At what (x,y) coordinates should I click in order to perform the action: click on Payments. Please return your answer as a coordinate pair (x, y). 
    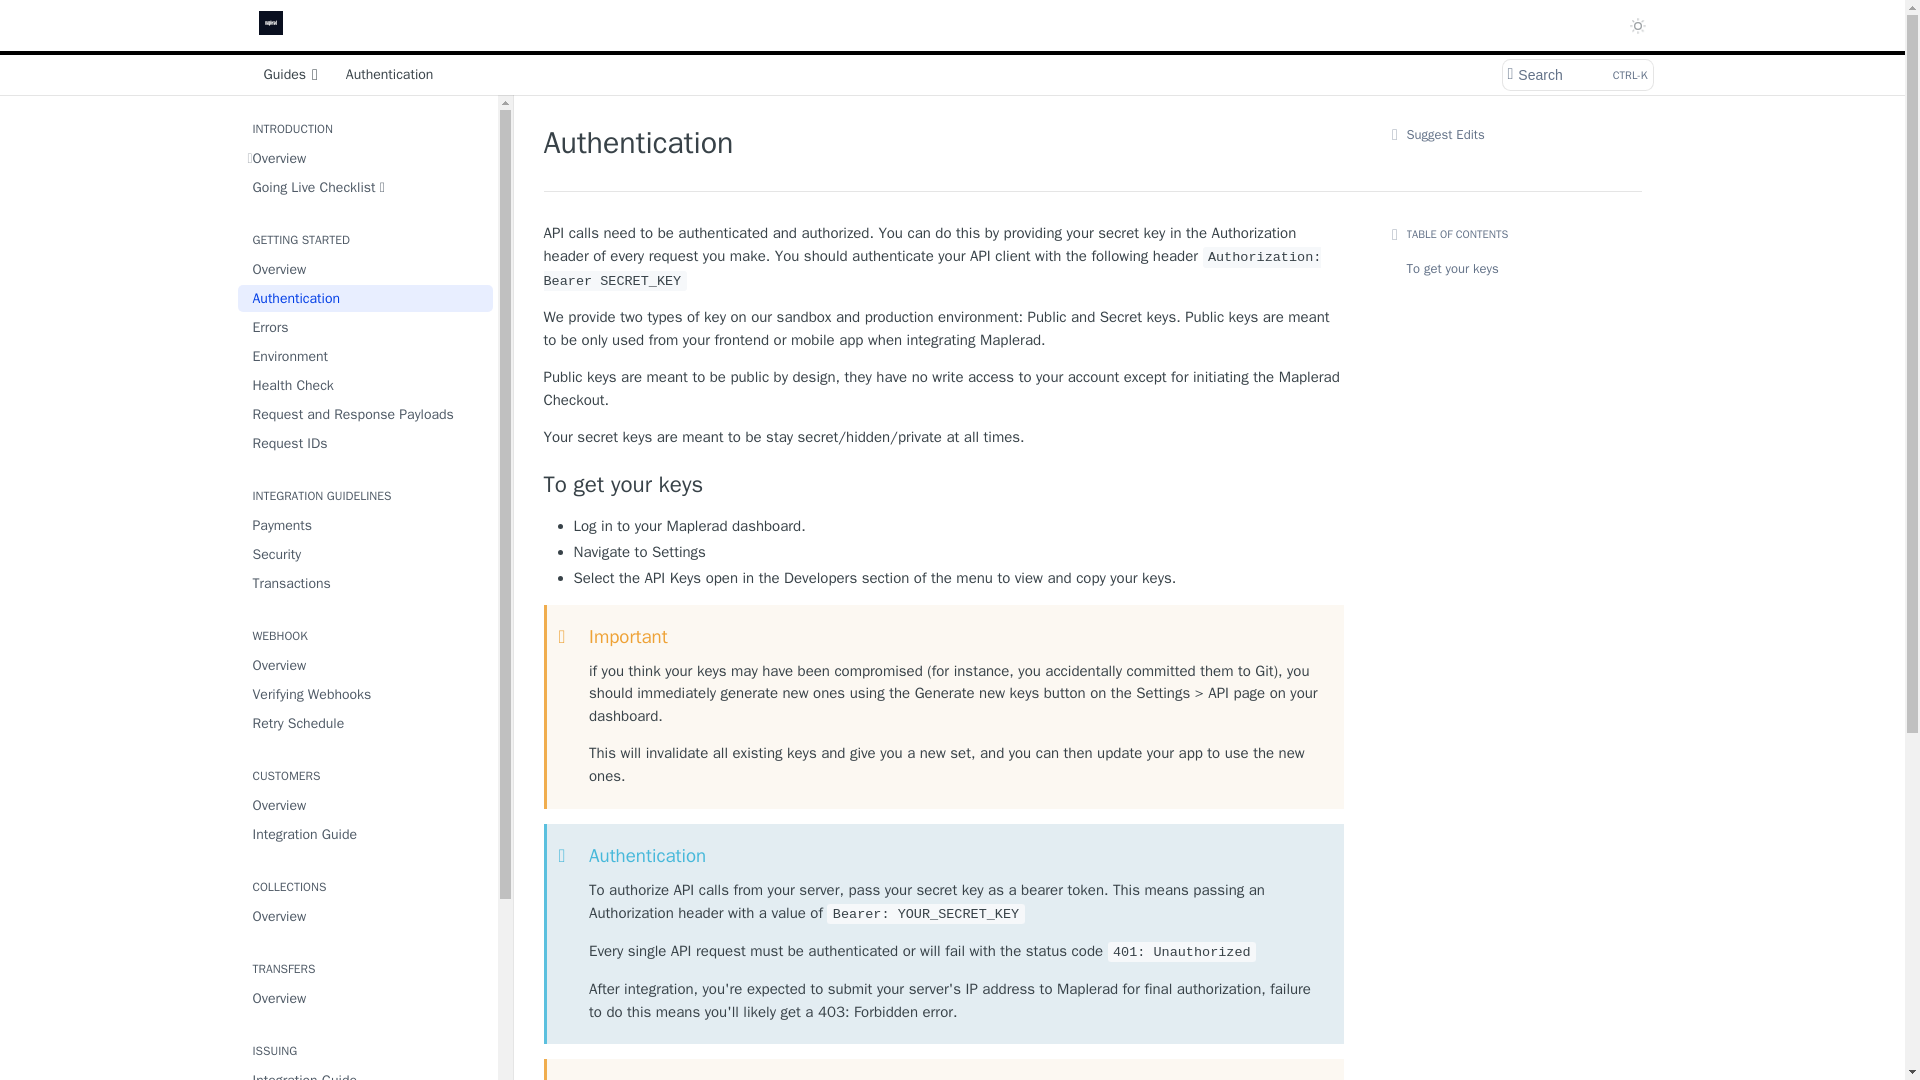
    Looking at the image, I should click on (366, 524).